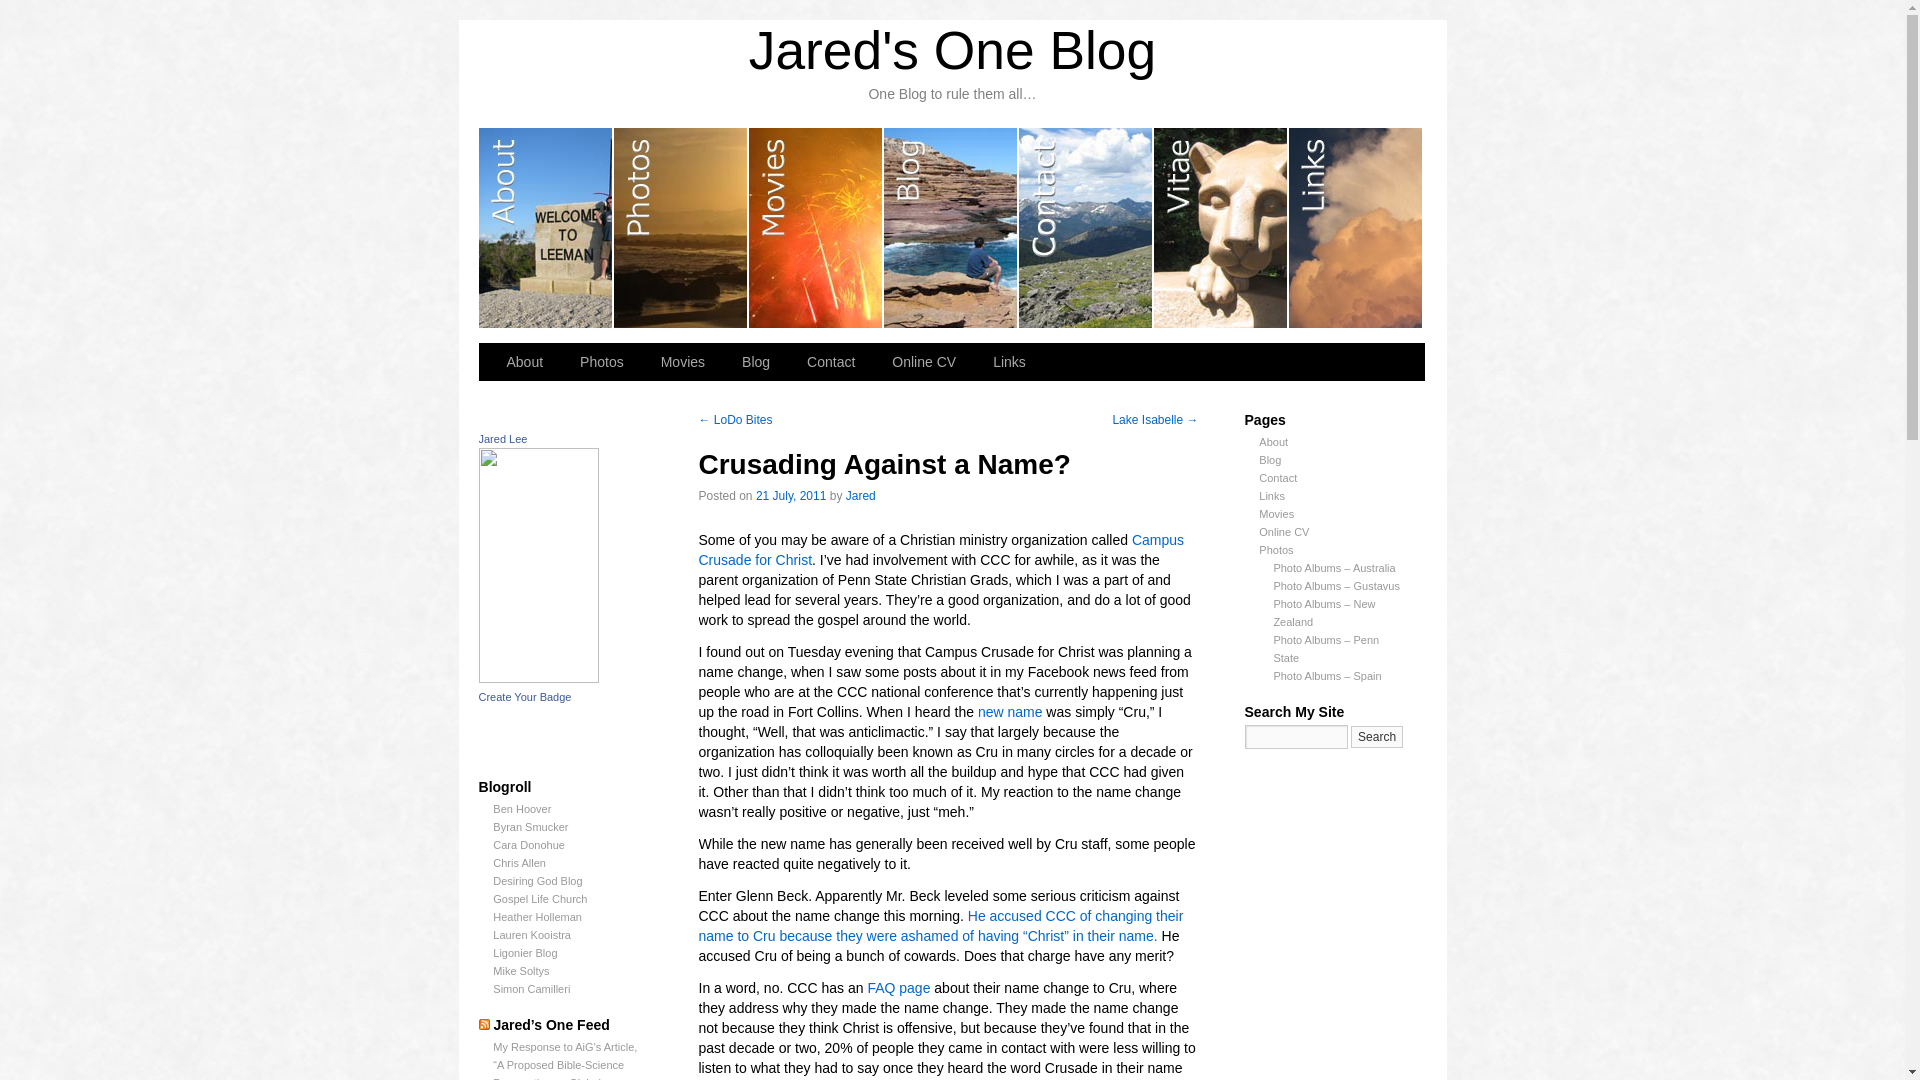  What do you see at coordinates (860, 496) in the screenshot?
I see `View all posts by Jared` at bounding box center [860, 496].